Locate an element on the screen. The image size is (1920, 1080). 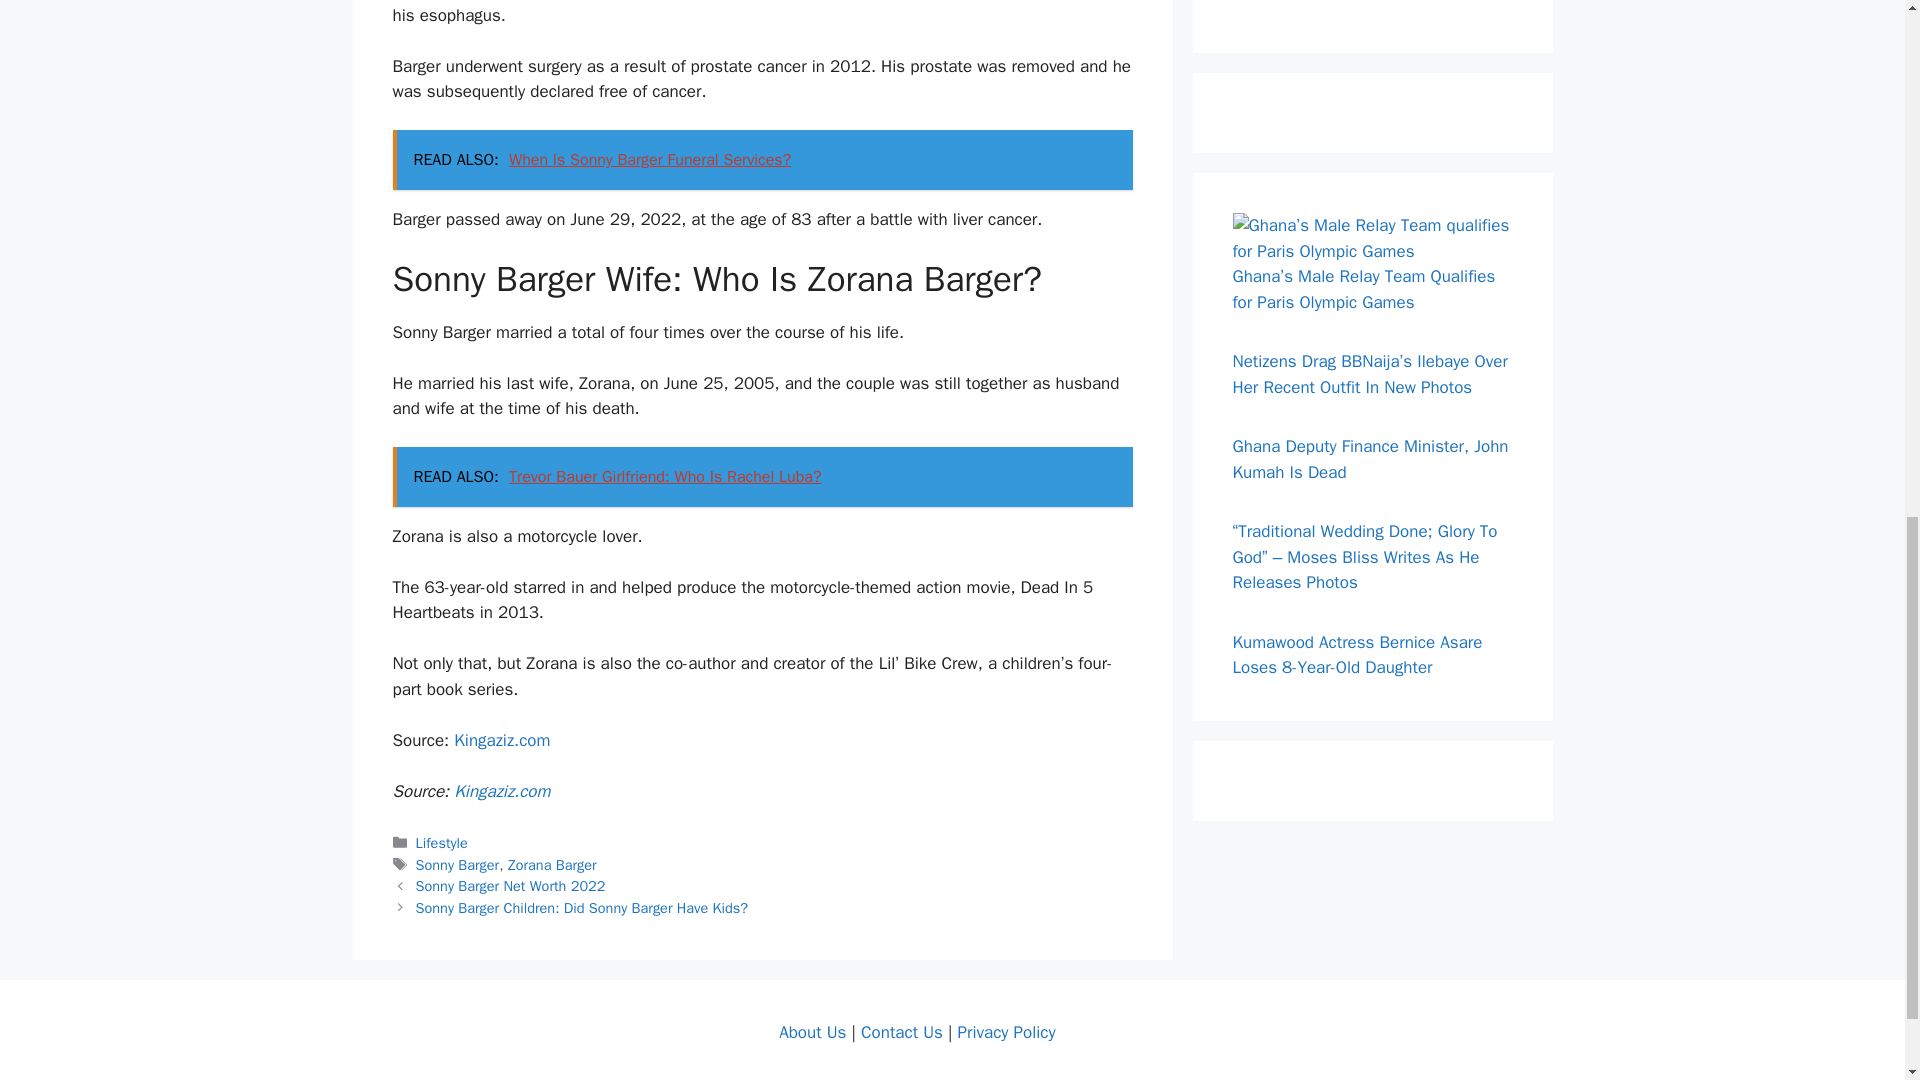
Zorana Barger is located at coordinates (552, 864).